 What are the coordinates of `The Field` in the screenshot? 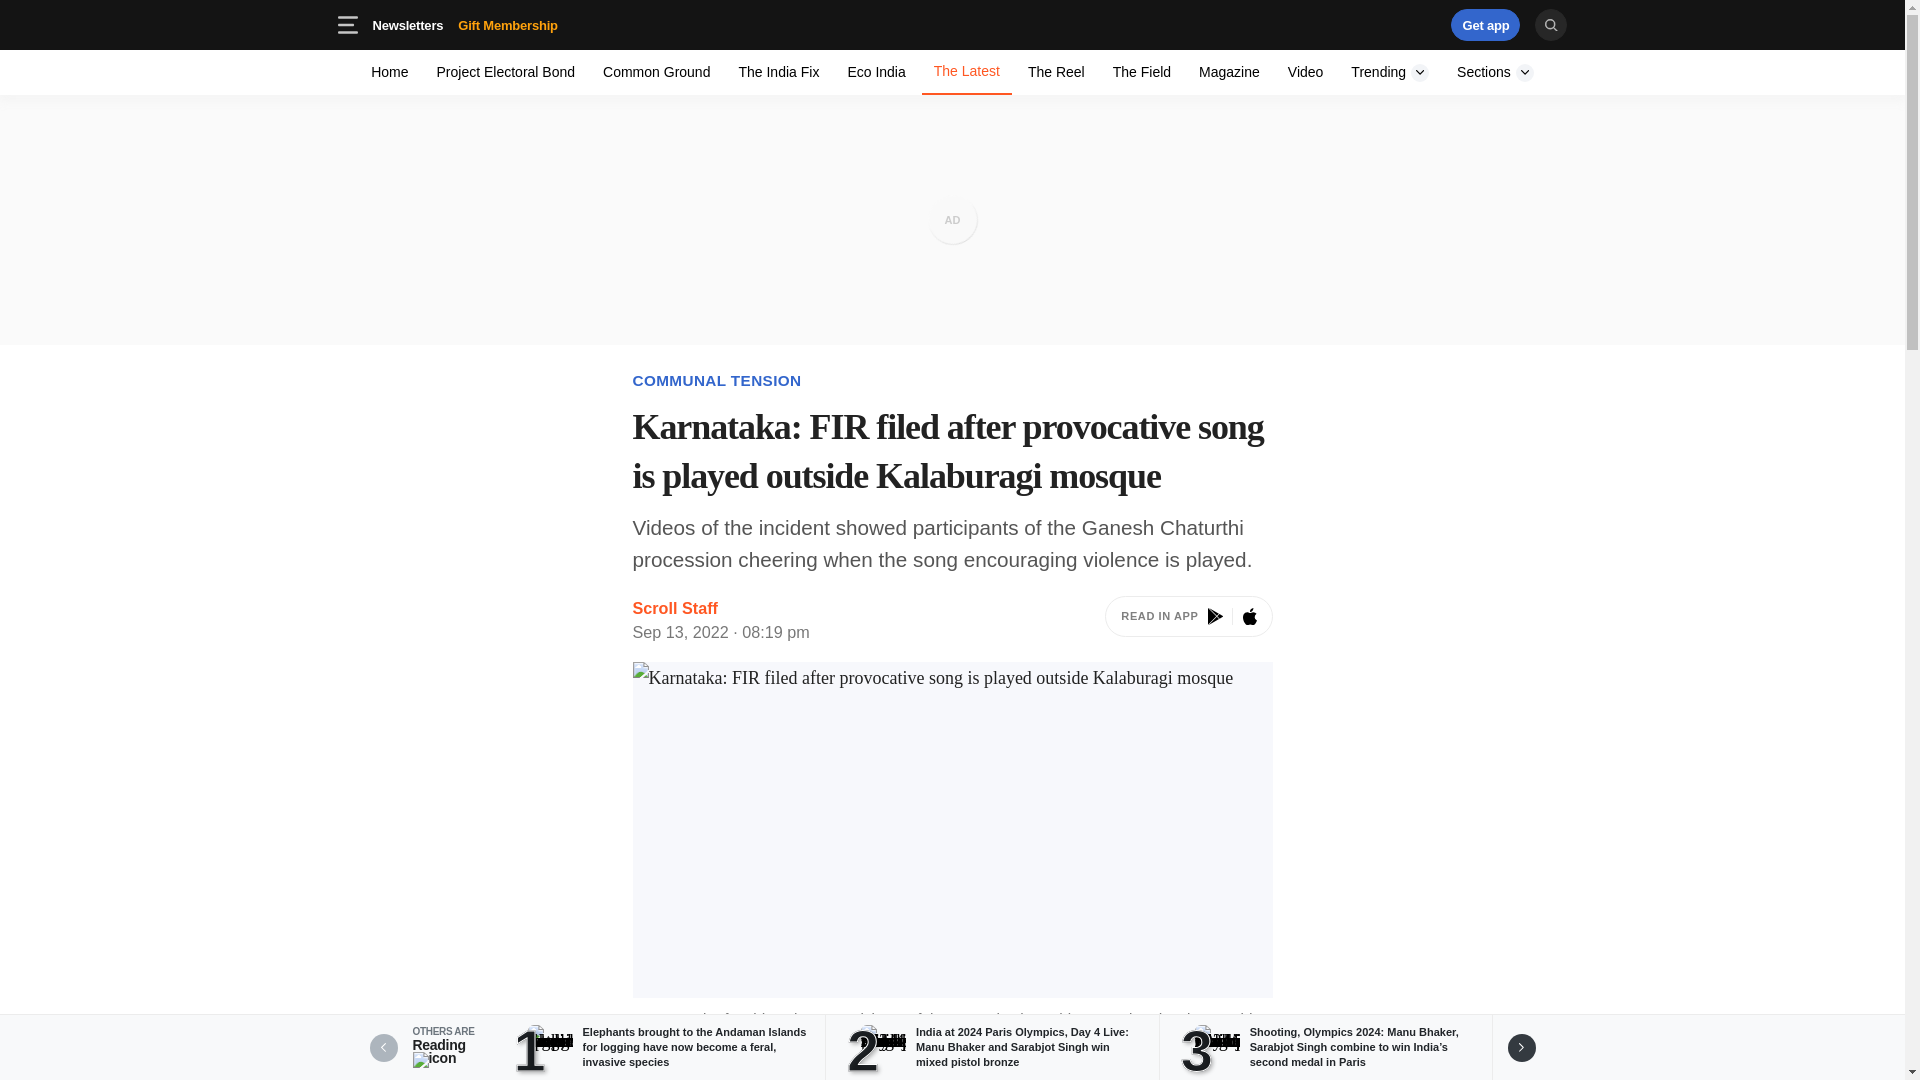 It's located at (1141, 72).